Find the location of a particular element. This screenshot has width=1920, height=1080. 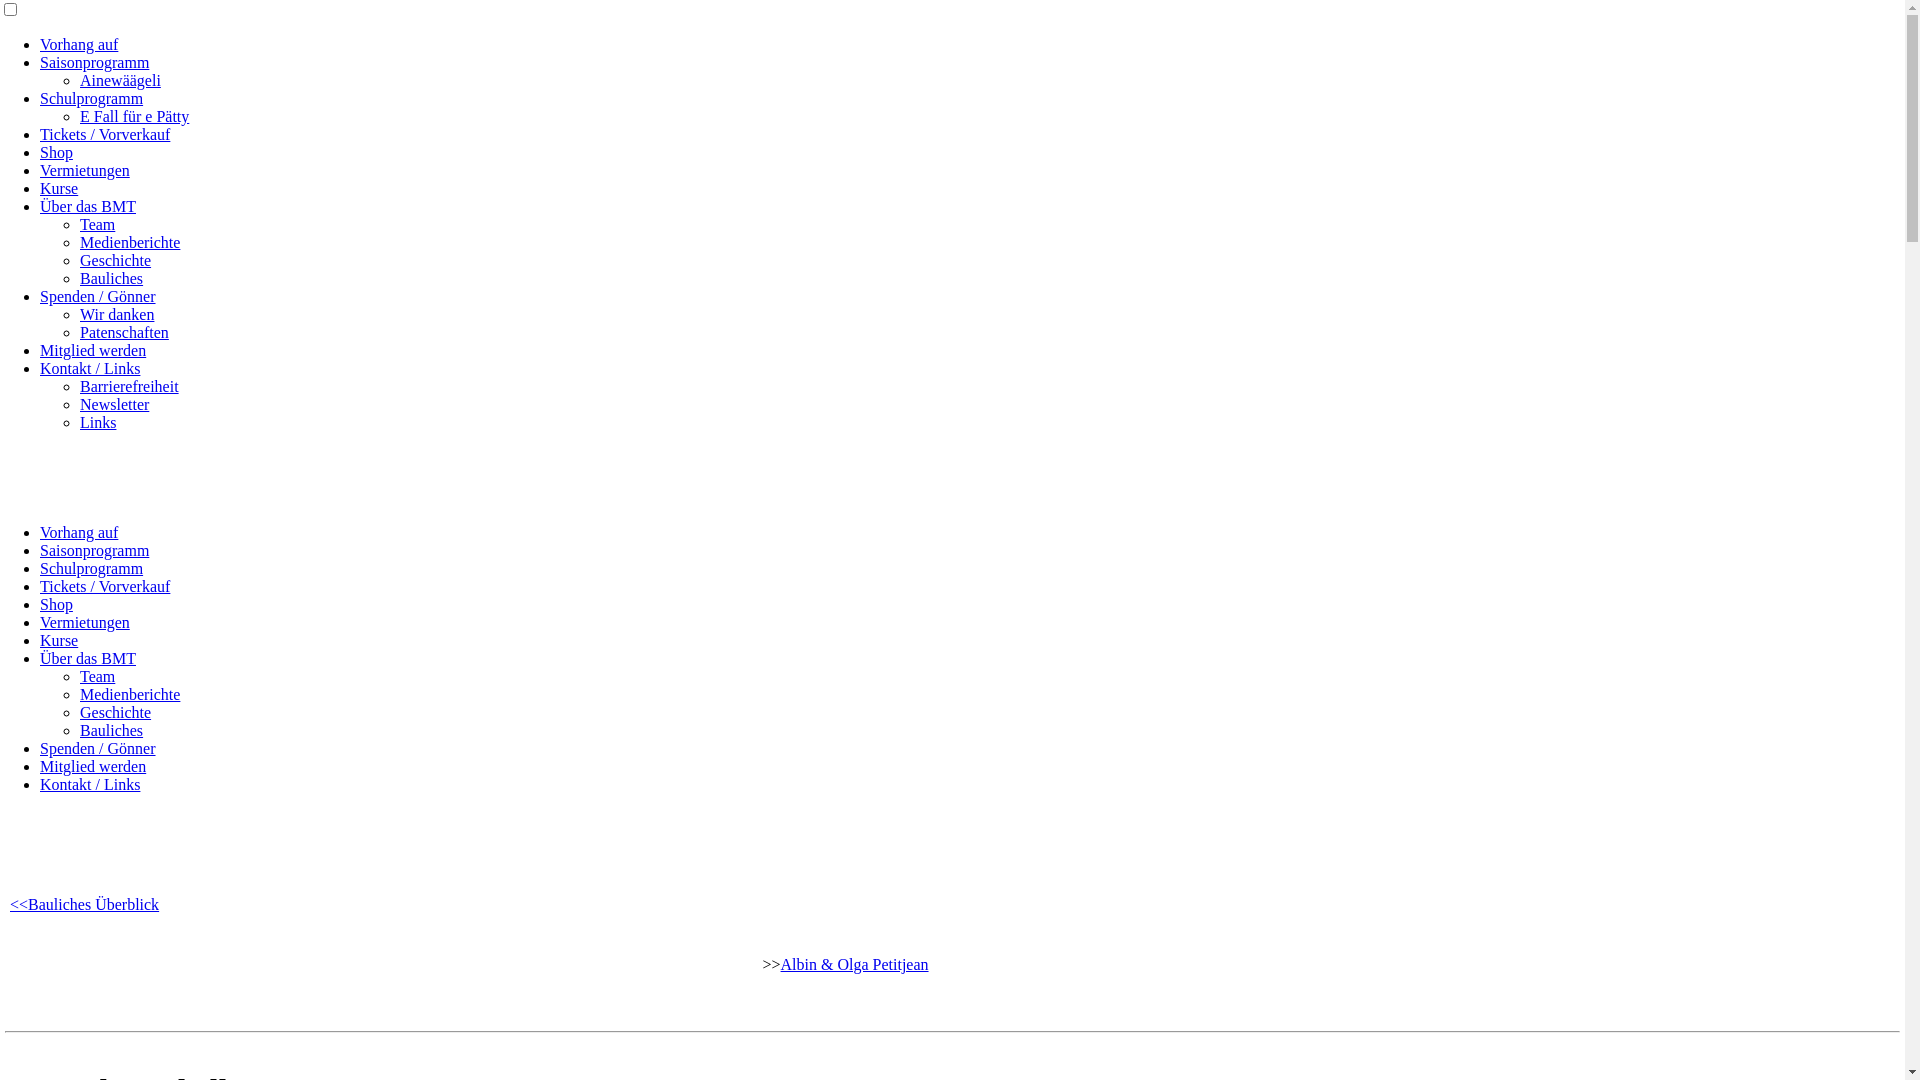

Vorhang auf is located at coordinates (79, 532).